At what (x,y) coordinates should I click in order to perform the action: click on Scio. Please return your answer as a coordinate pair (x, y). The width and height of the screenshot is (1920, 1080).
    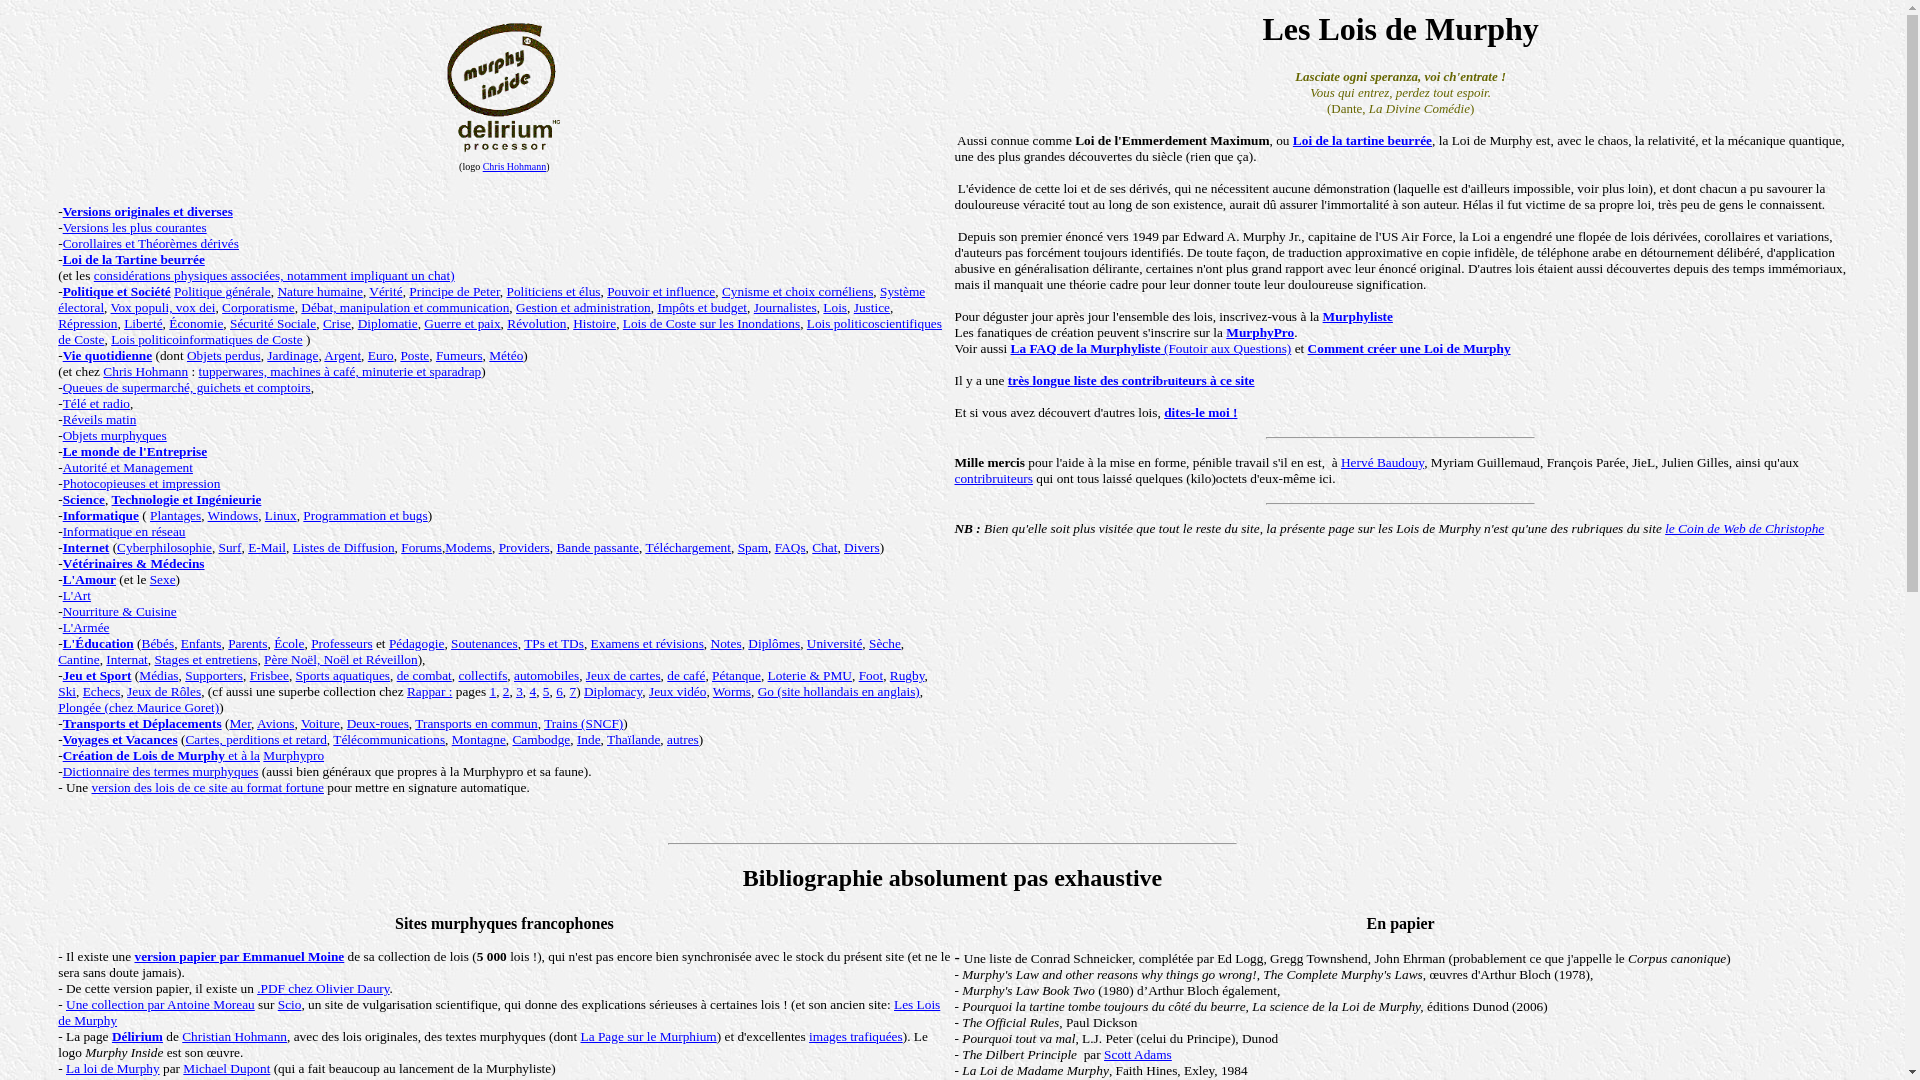
    Looking at the image, I should click on (290, 1004).